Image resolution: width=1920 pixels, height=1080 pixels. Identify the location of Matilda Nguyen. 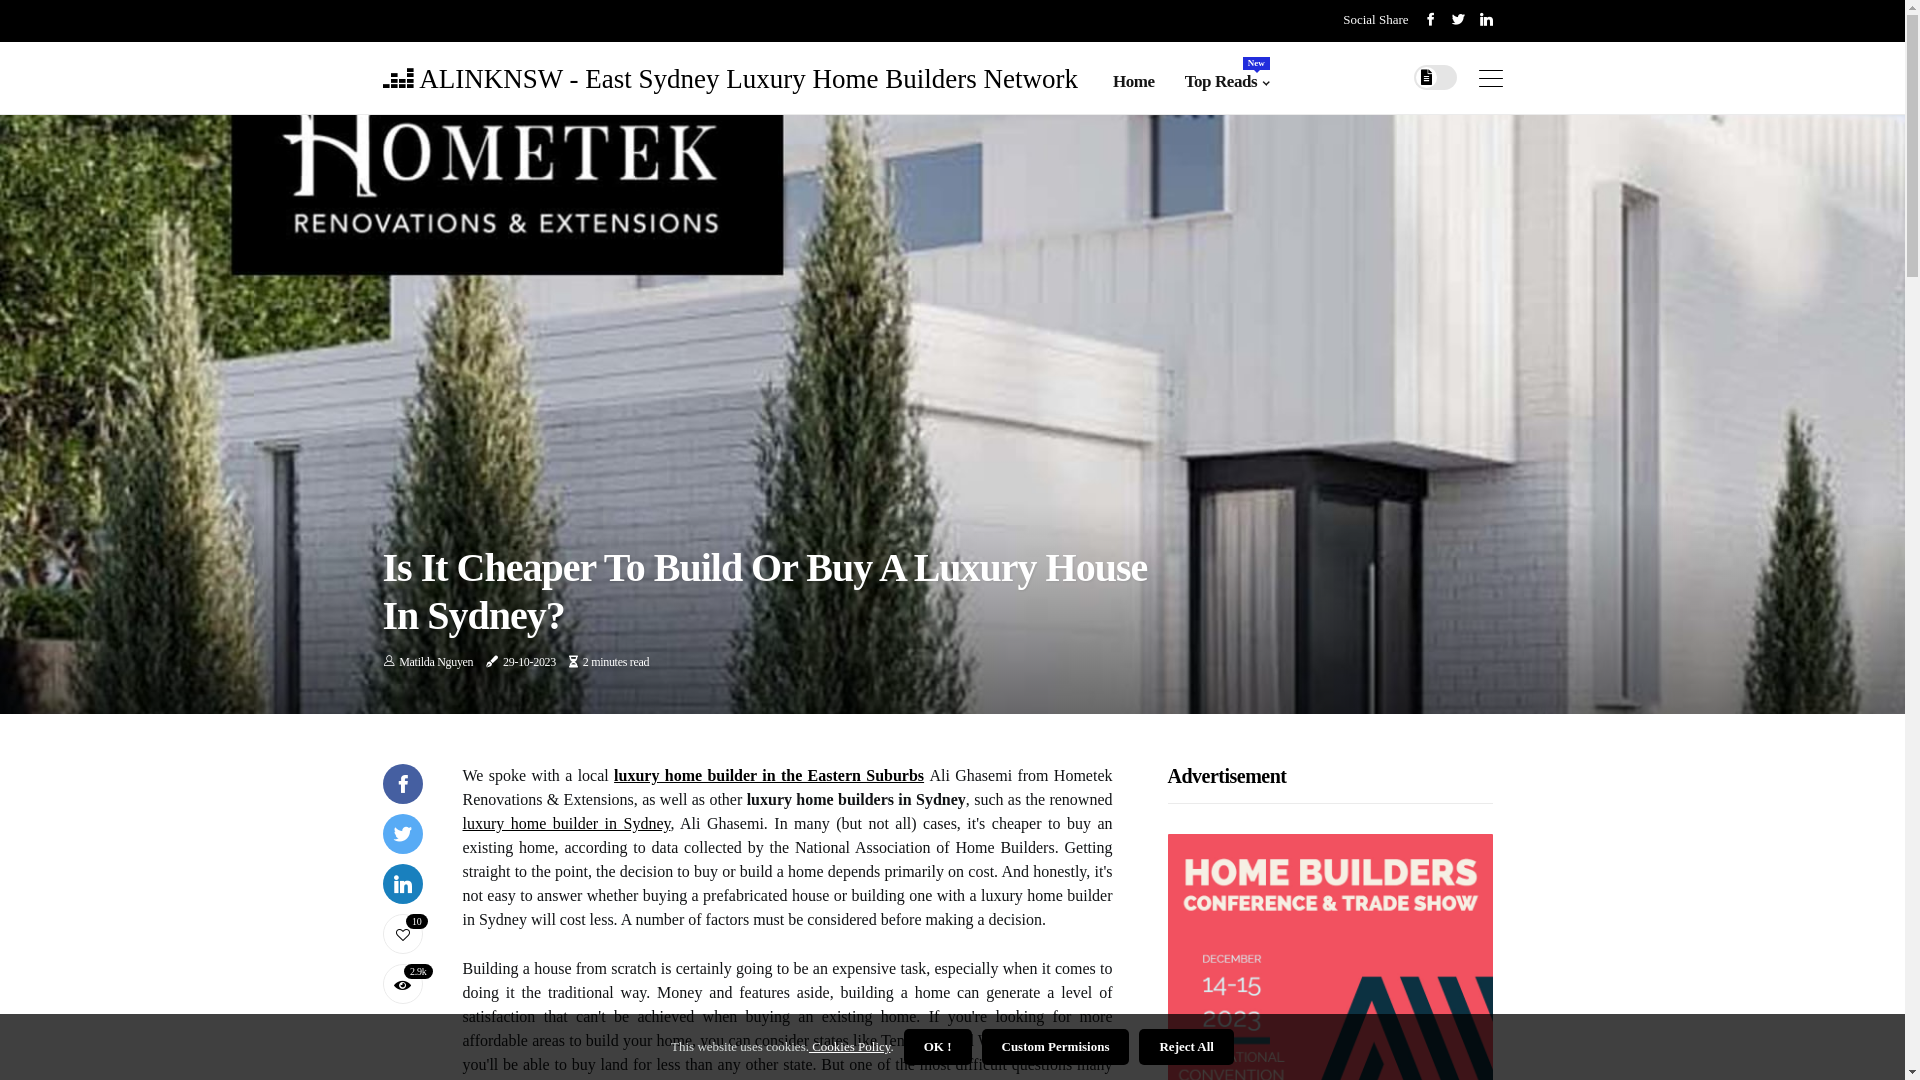
(436, 662).